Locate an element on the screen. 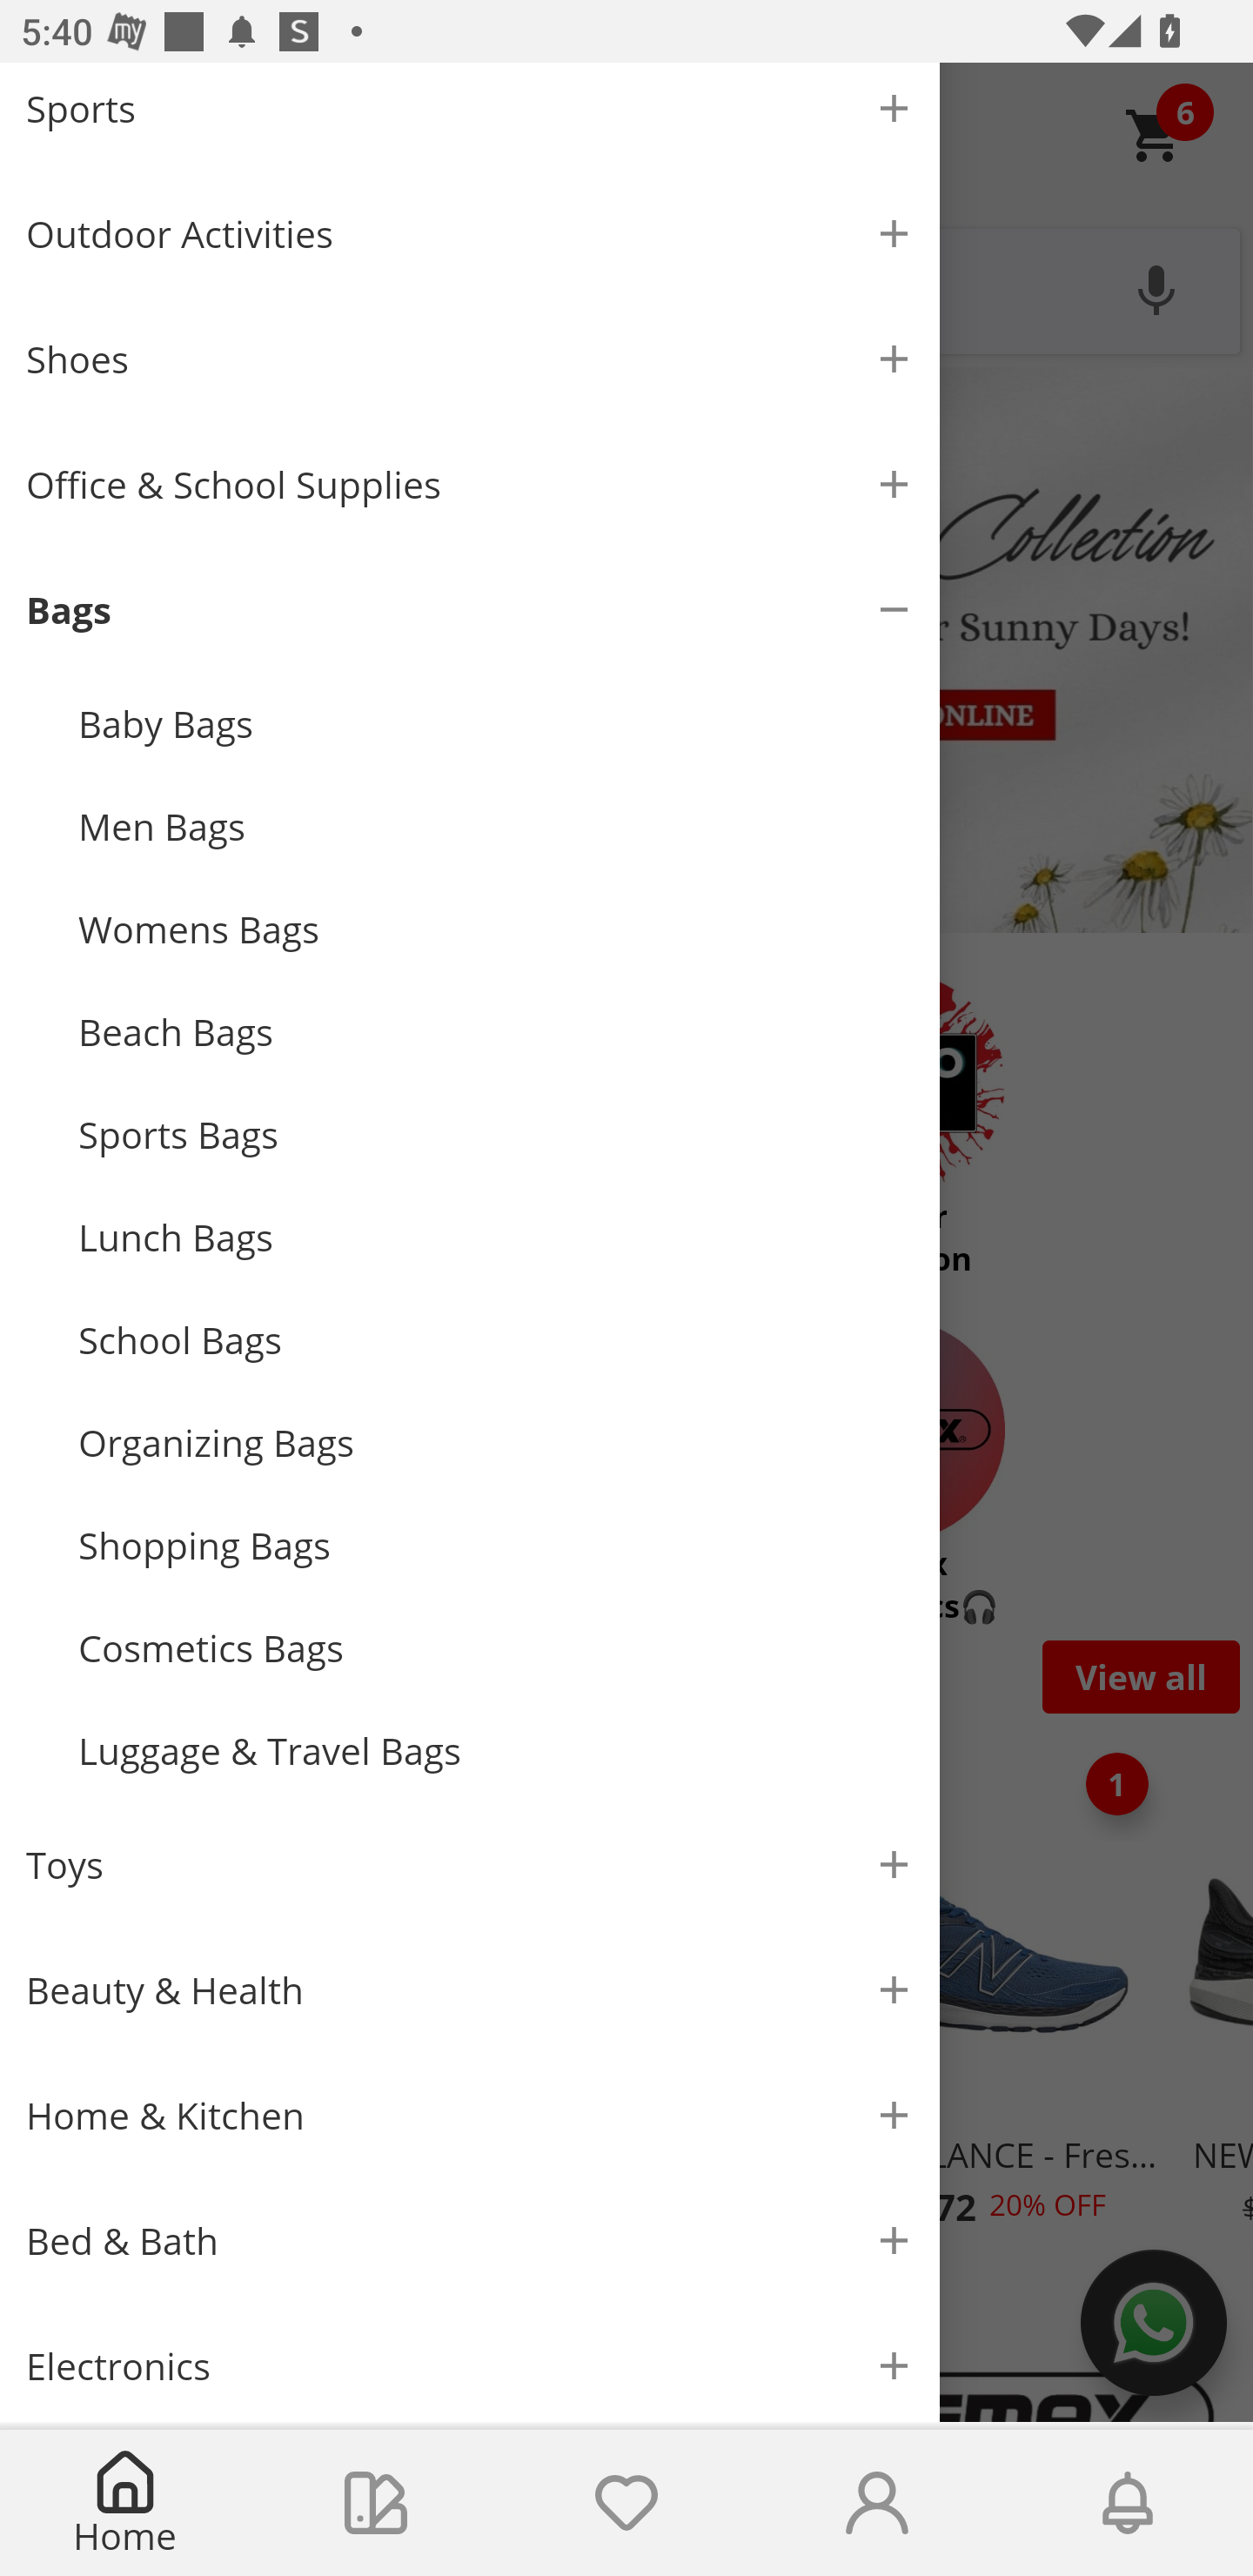 The height and width of the screenshot is (2576, 1253). Luggage & Travel Bags is located at coordinates (496, 1751).